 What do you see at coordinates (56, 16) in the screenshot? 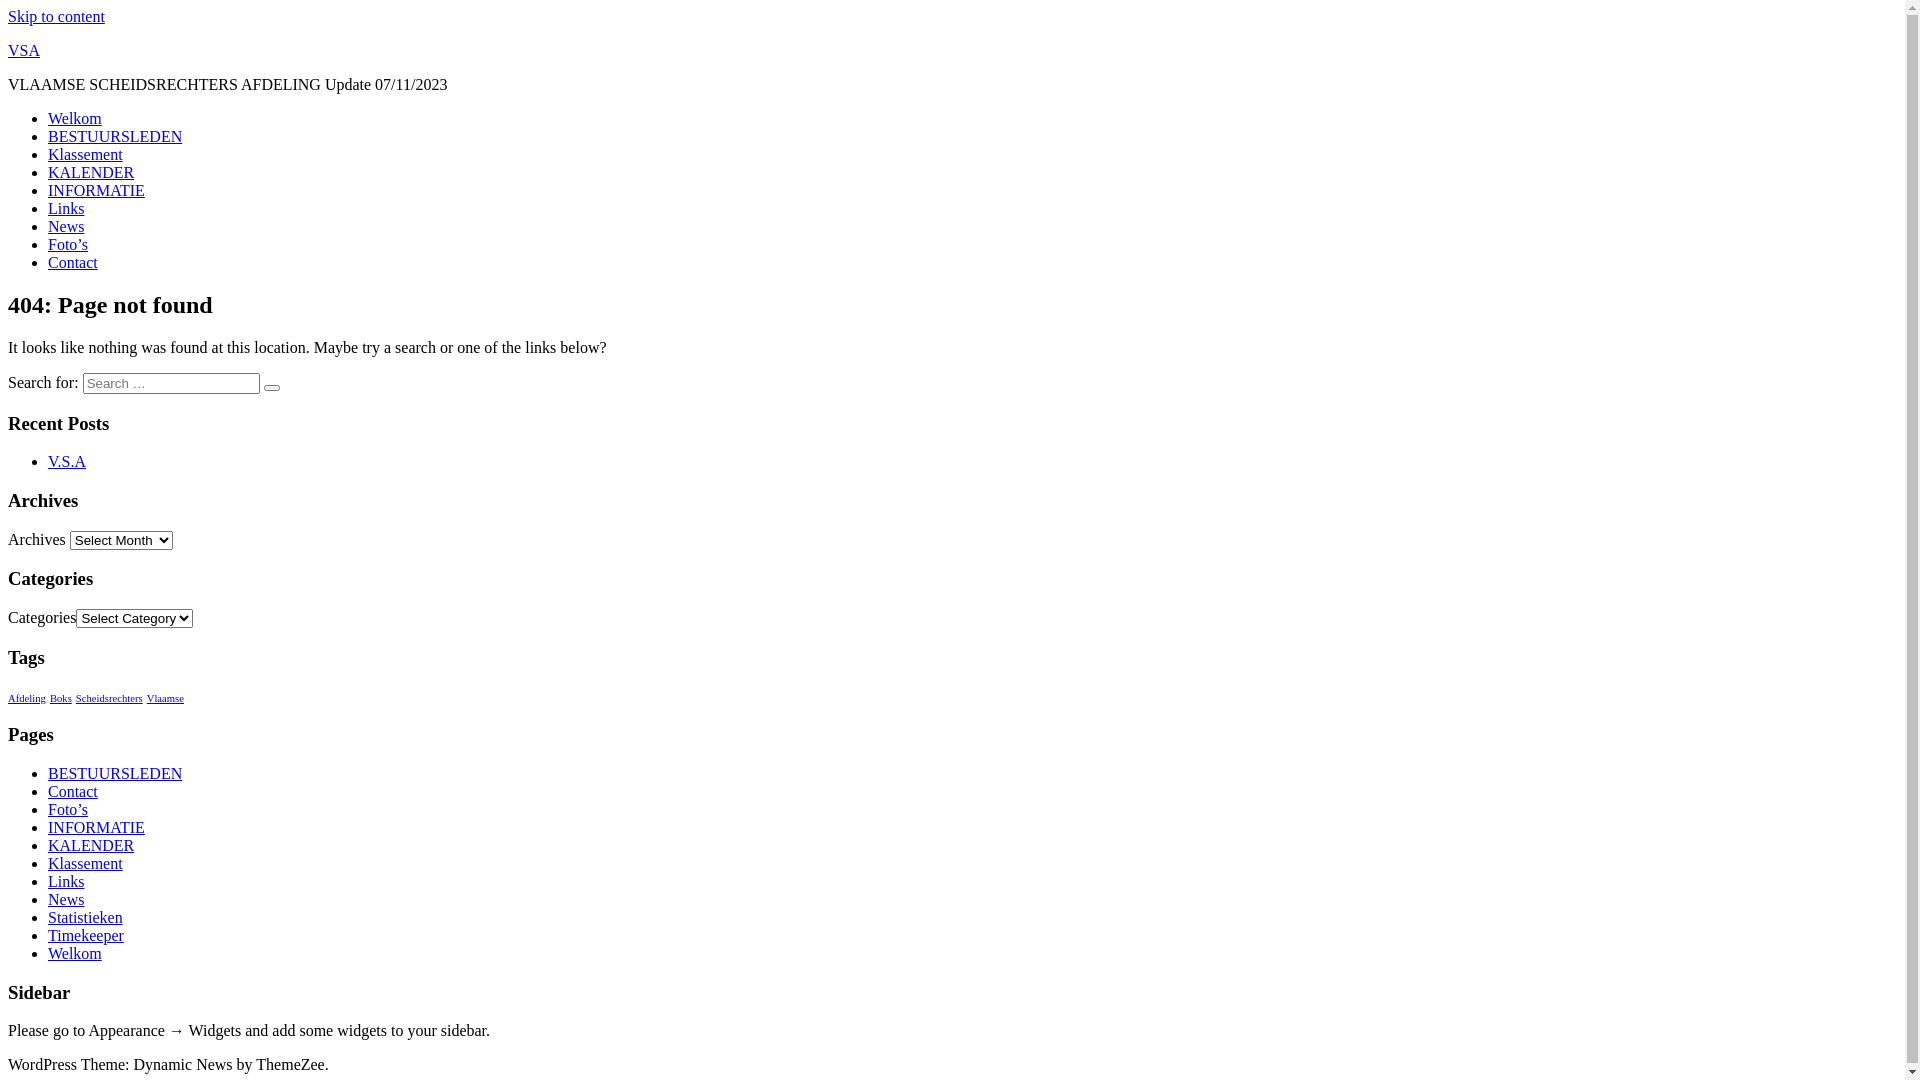
I see `Skip to content` at bounding box center [56, 16].